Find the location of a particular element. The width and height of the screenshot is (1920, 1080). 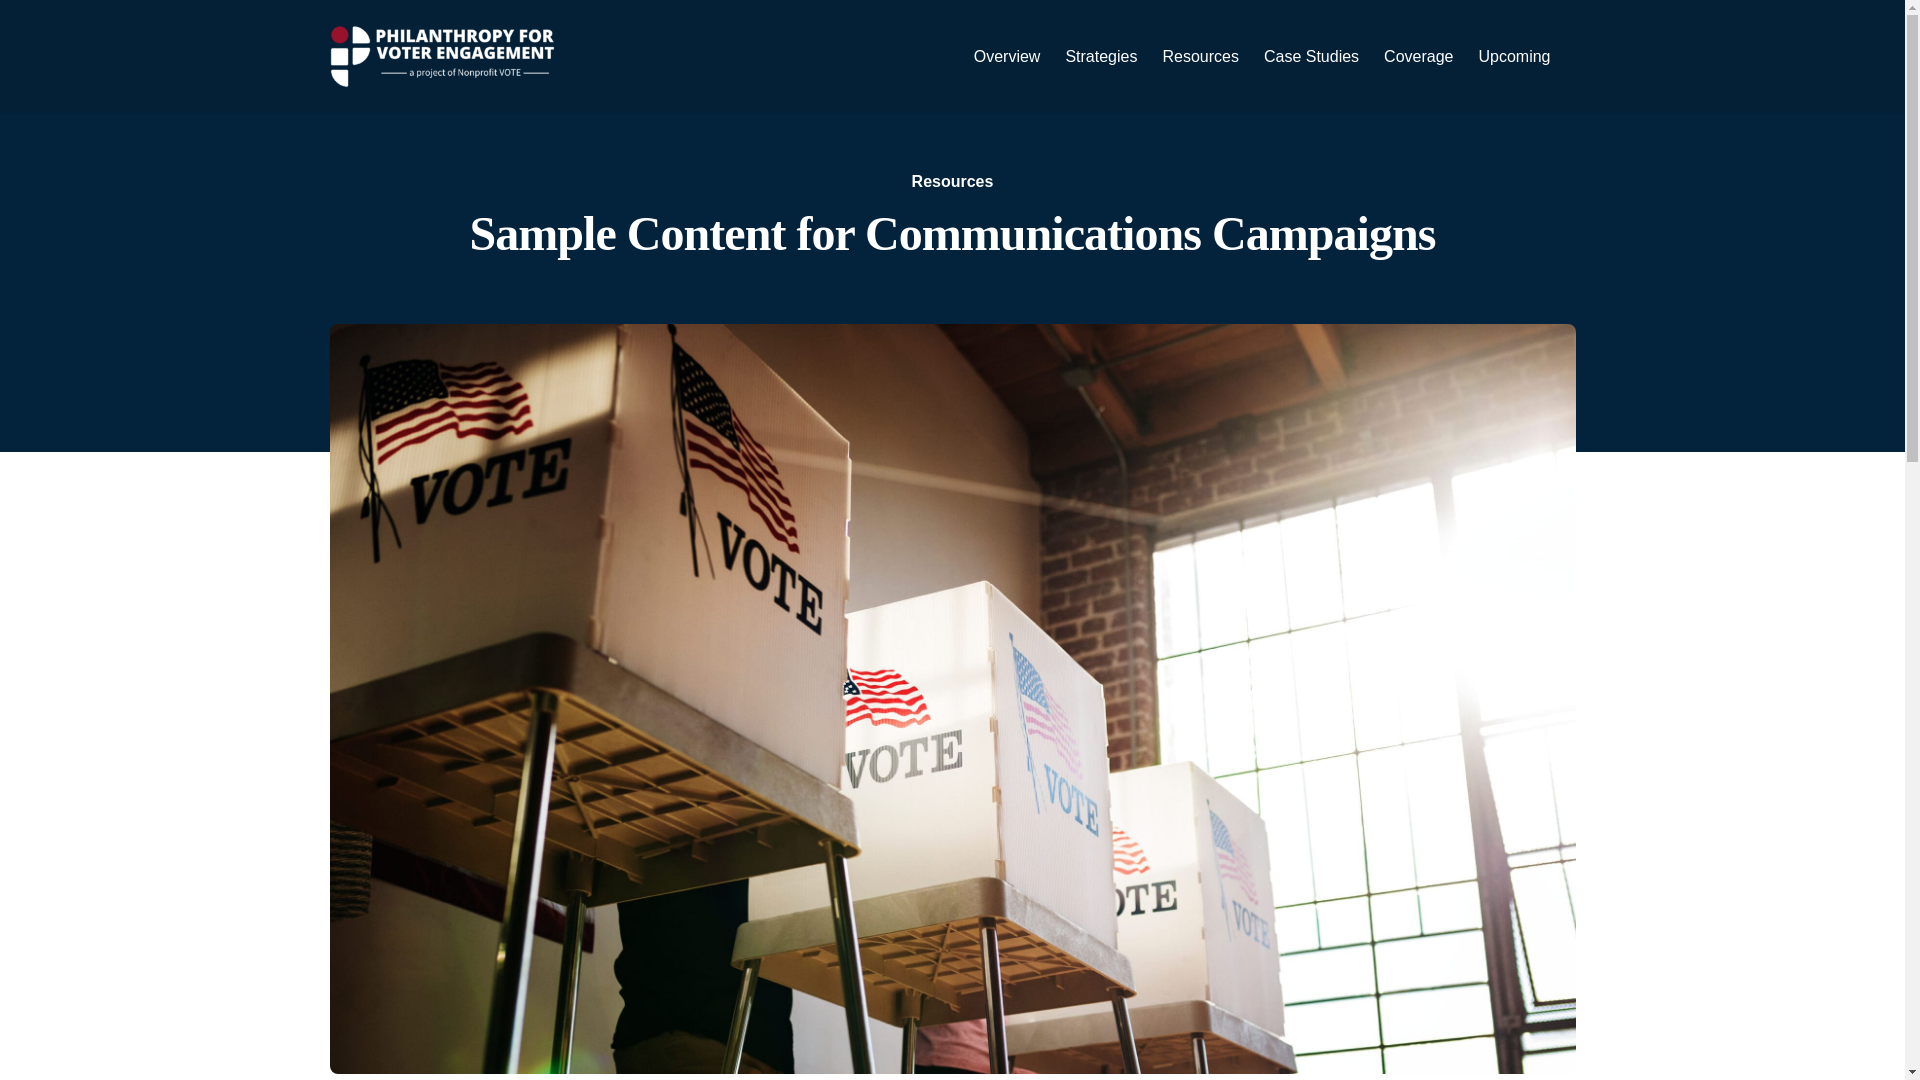

Strategies is located at coordinates (1100, 56).